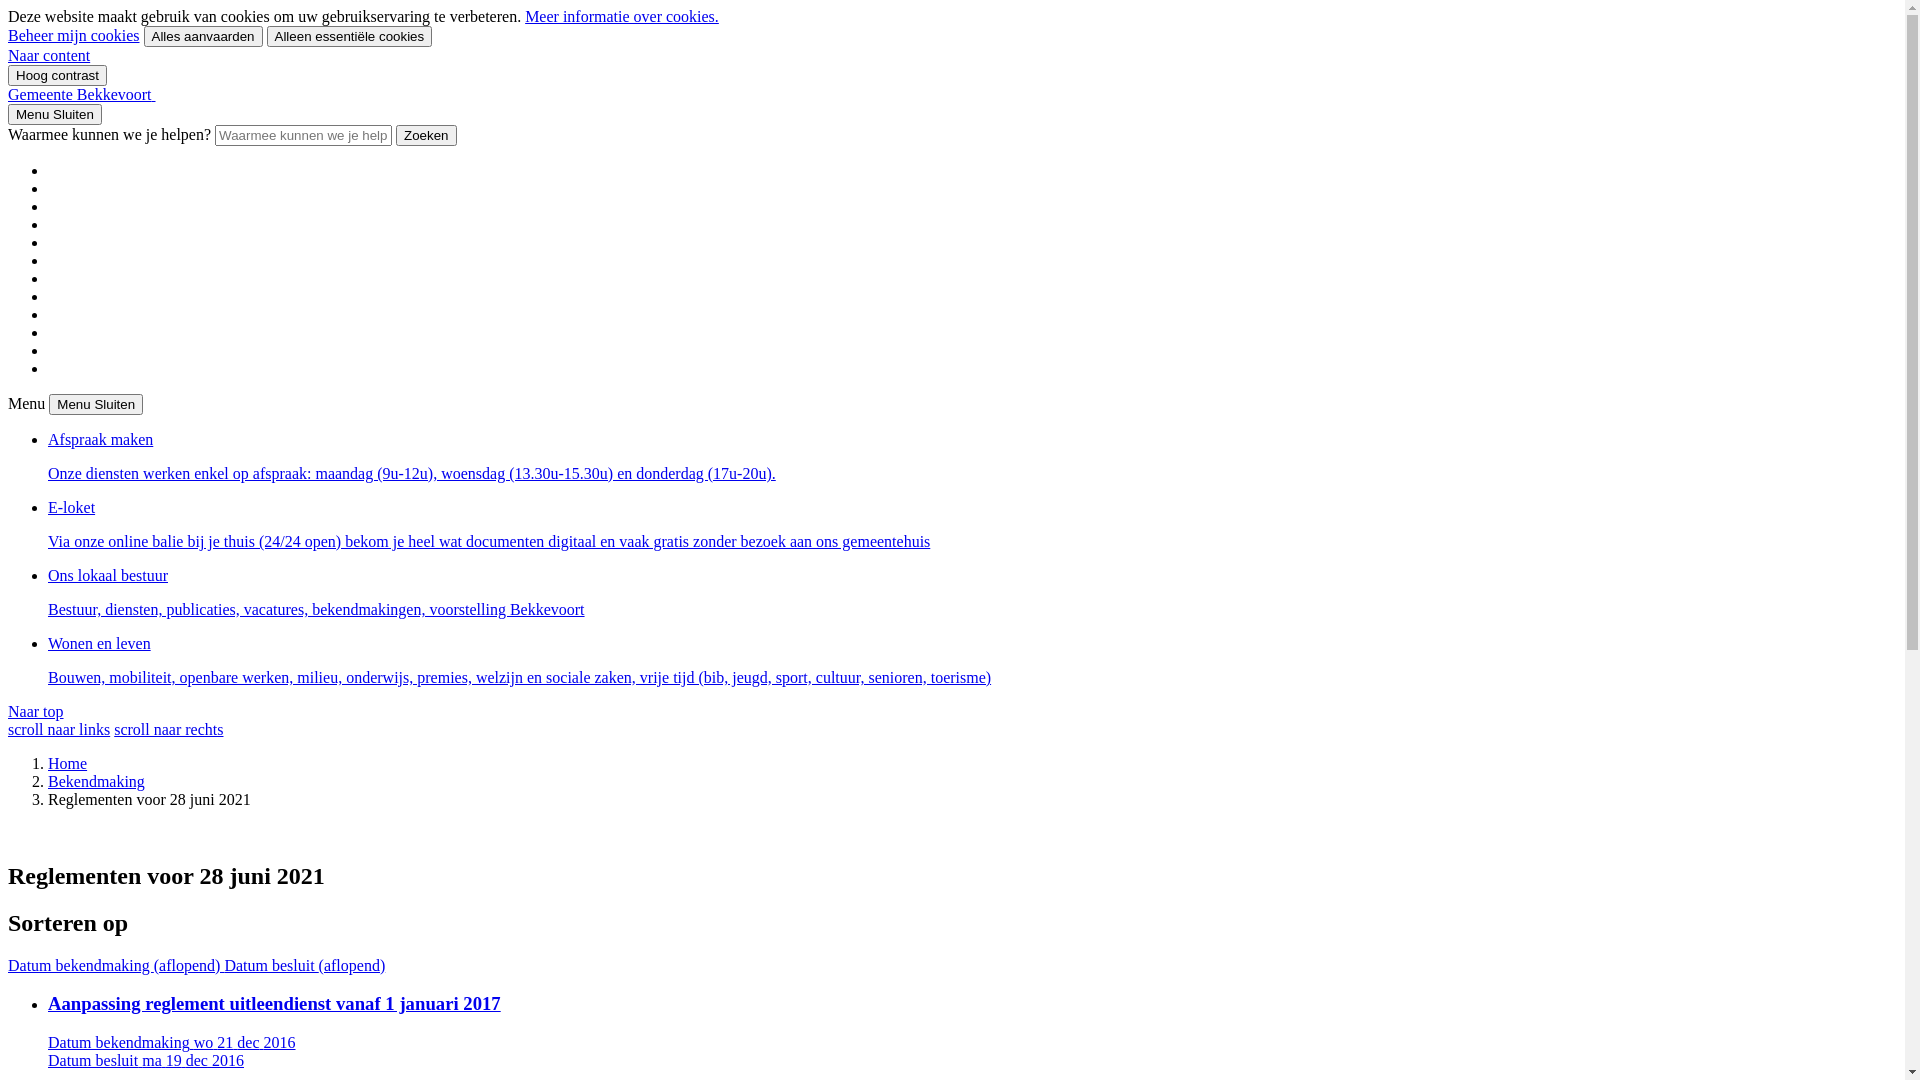 The image size is (1920, 1080). I want to click on Naar top, so click(36, 712).